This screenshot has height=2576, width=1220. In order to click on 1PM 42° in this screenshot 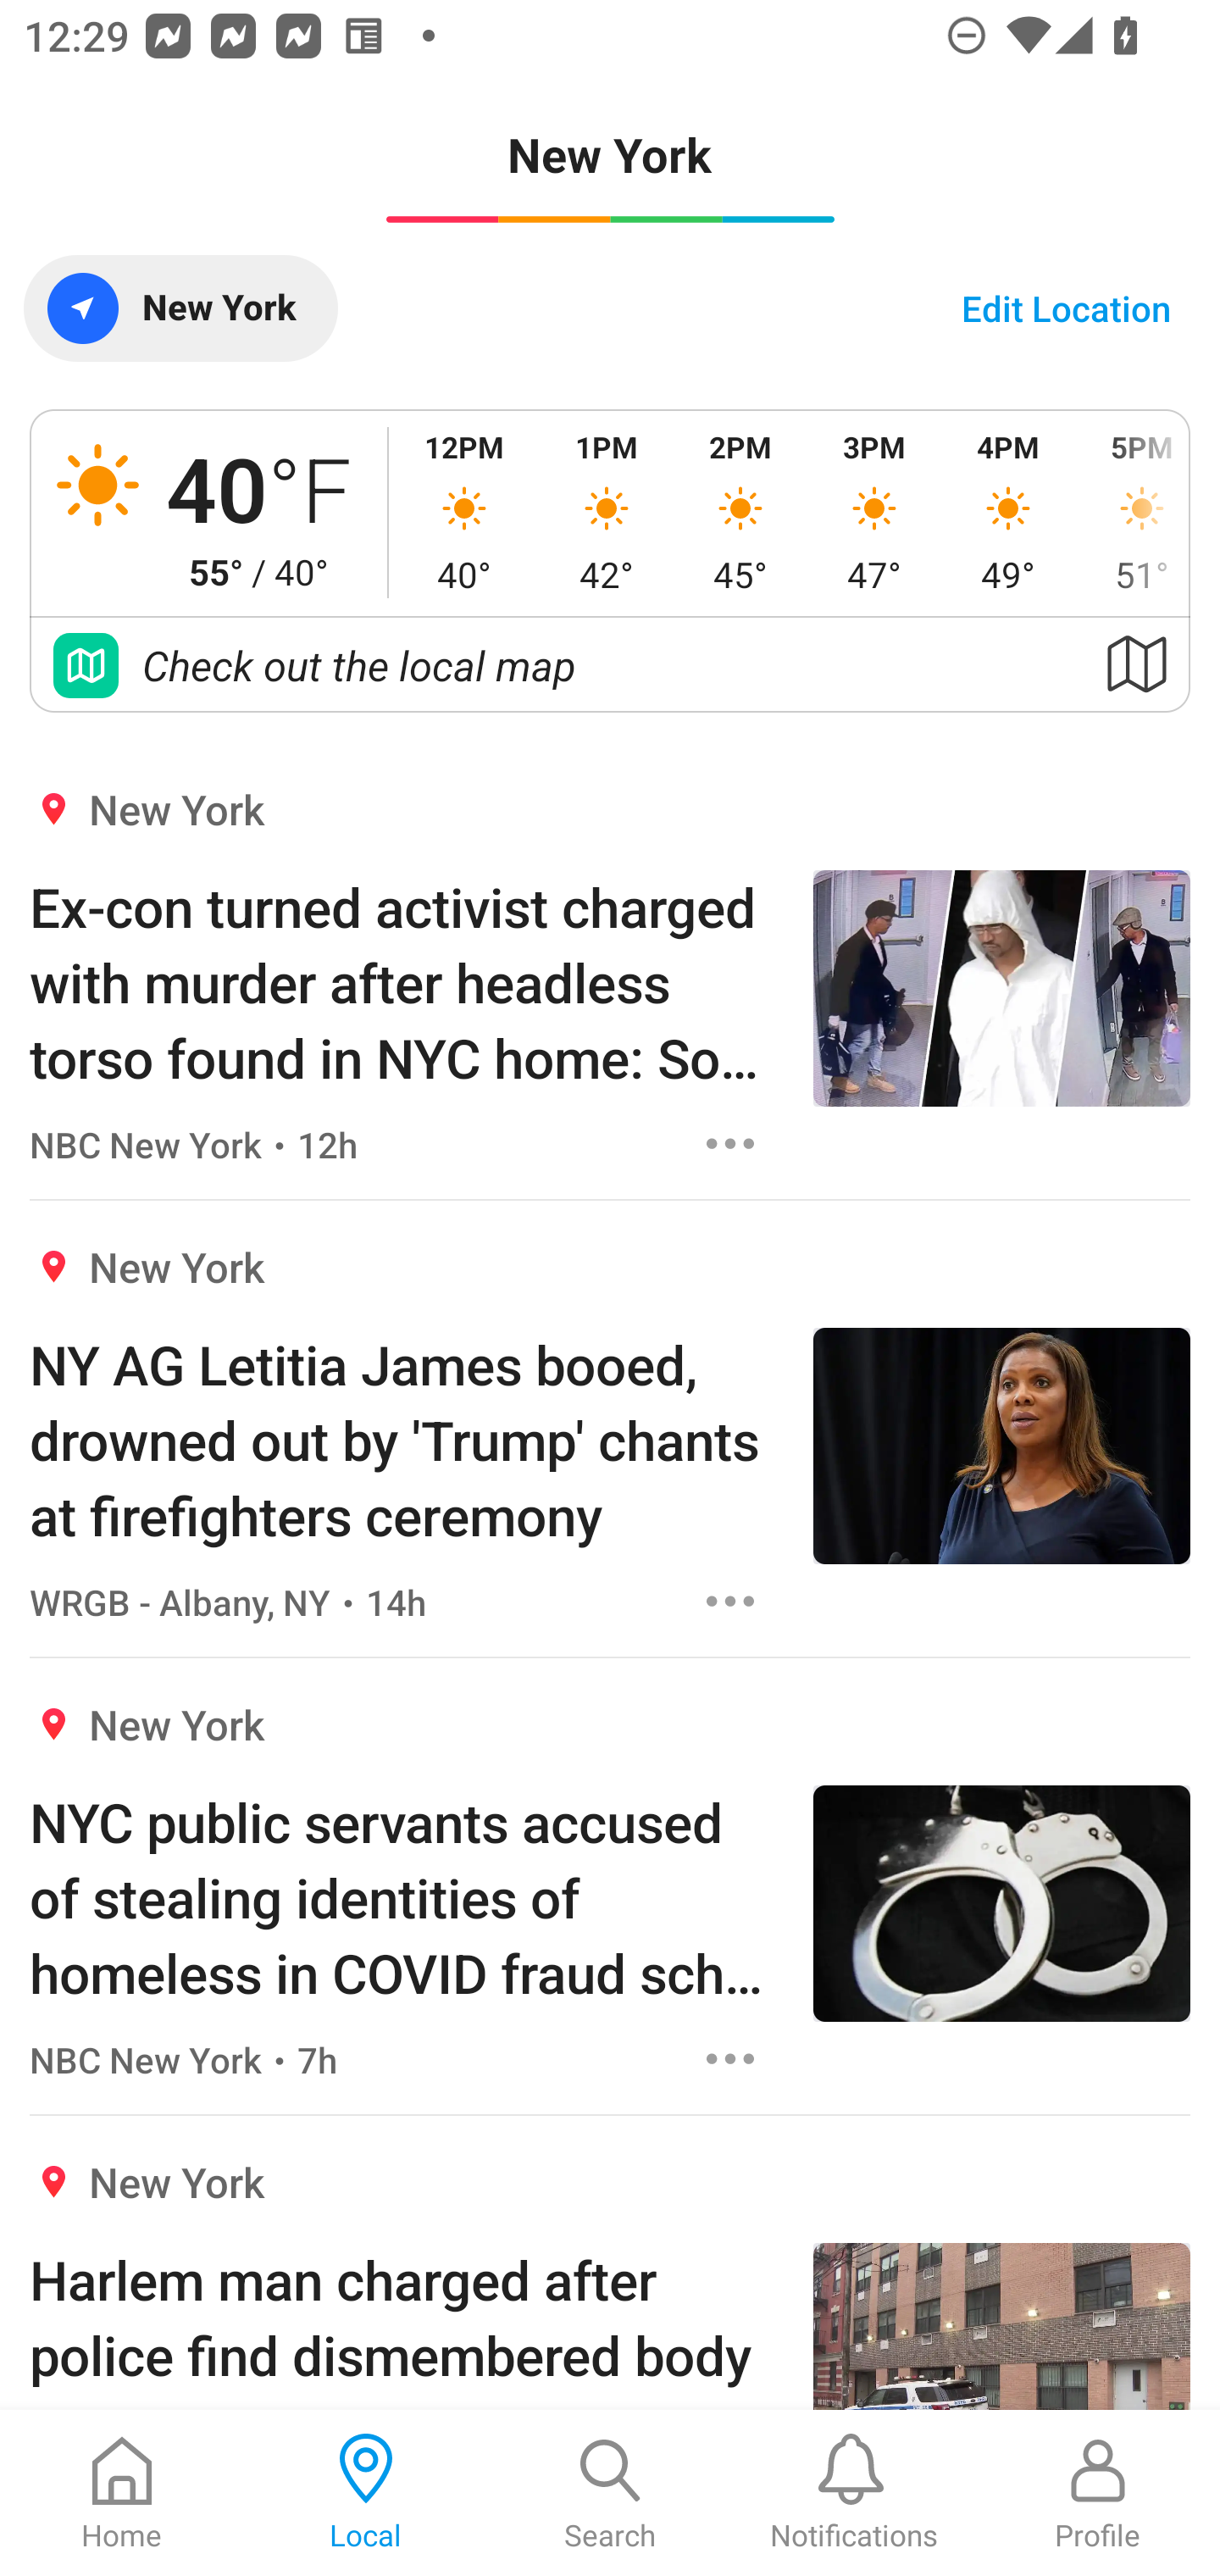, I will do `click(606, 512)`.